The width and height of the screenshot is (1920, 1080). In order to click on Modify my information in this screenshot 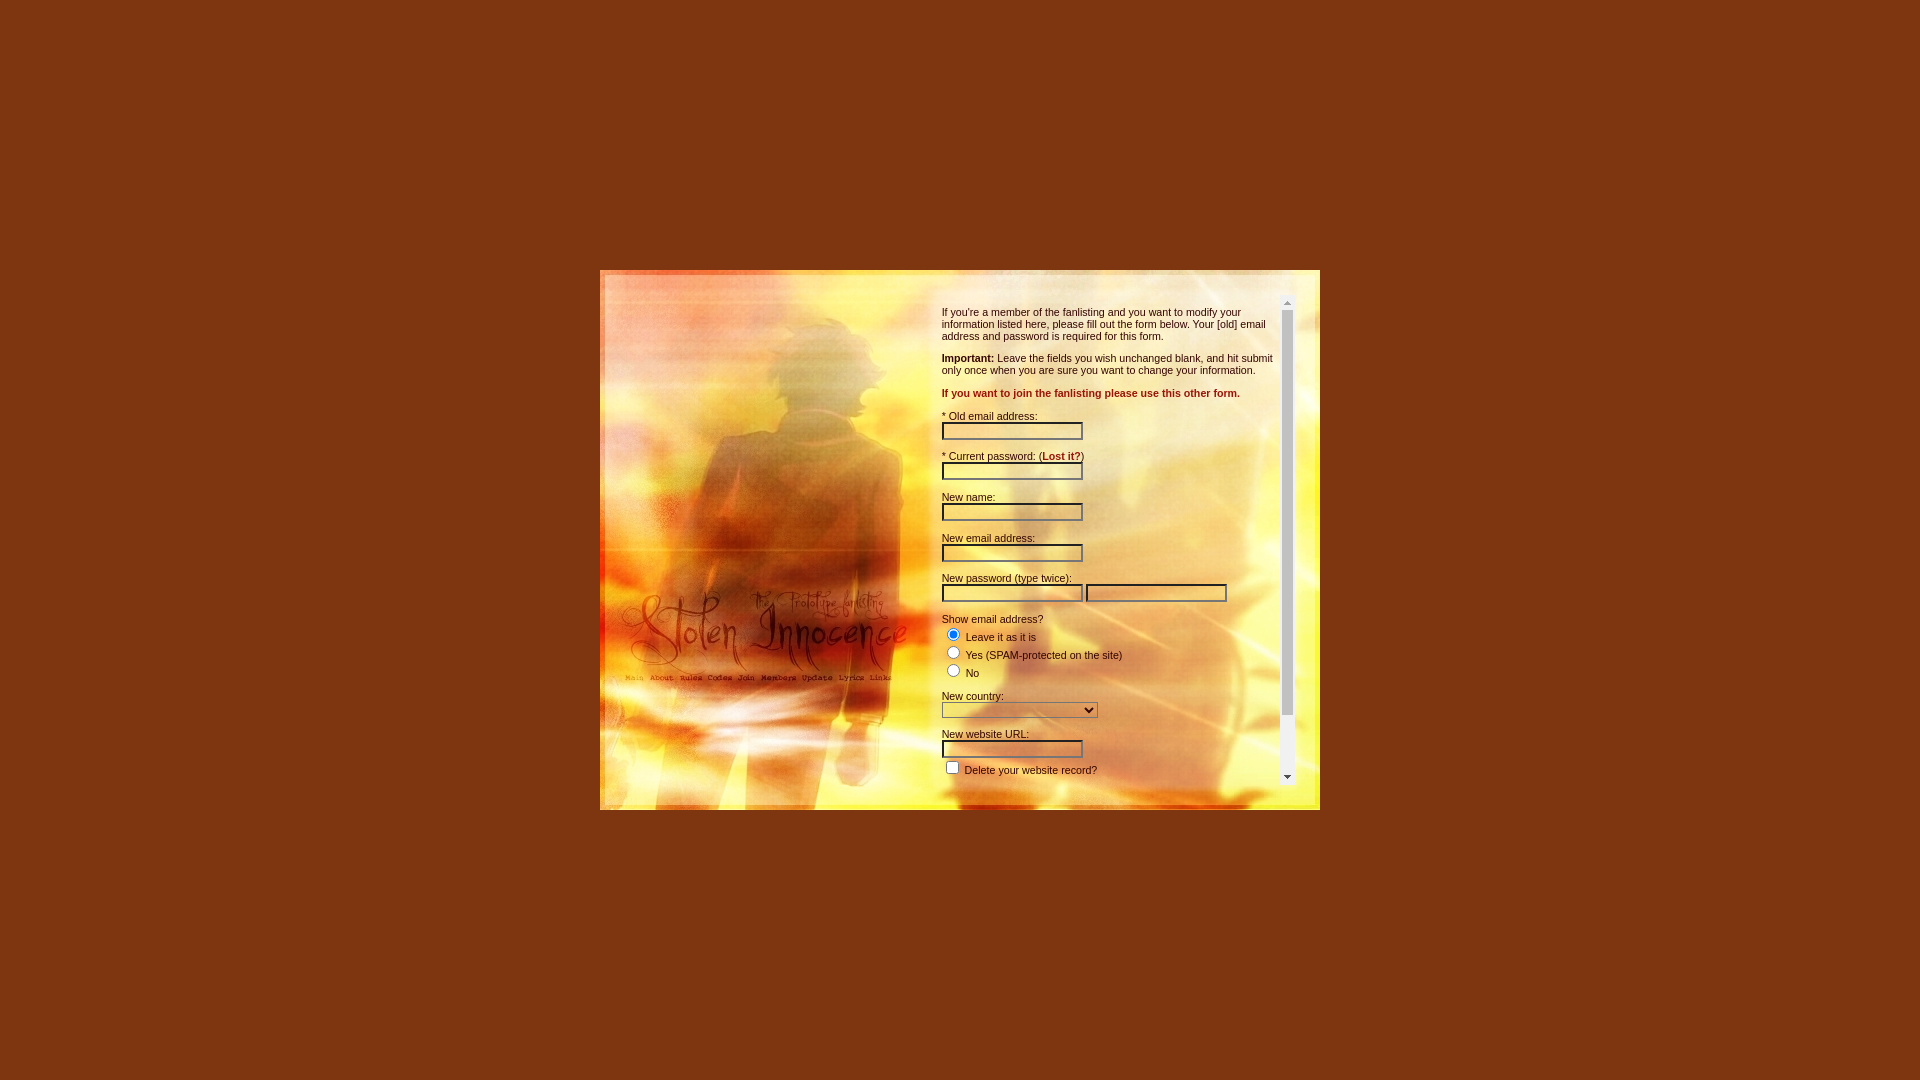, I will do `click(1002, 797)`.